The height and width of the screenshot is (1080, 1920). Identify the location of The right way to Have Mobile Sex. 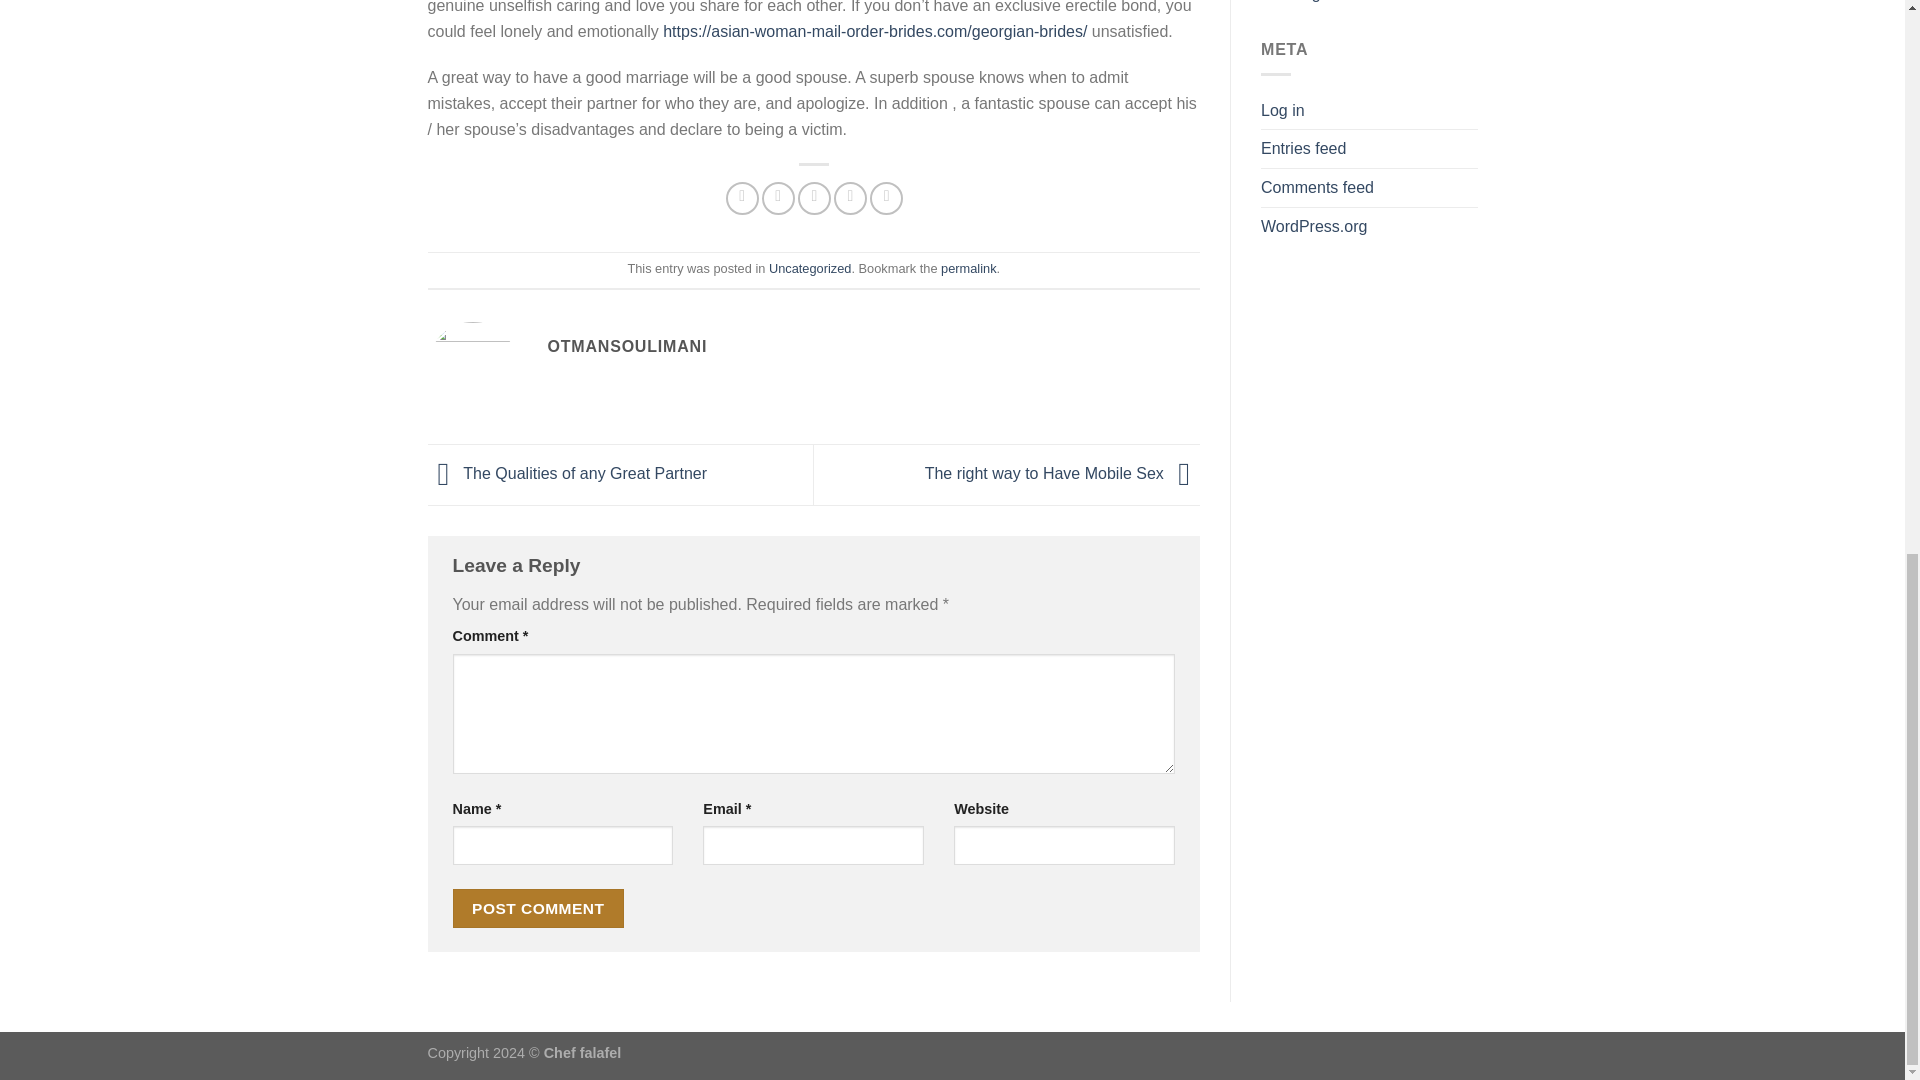
(1062, 473).